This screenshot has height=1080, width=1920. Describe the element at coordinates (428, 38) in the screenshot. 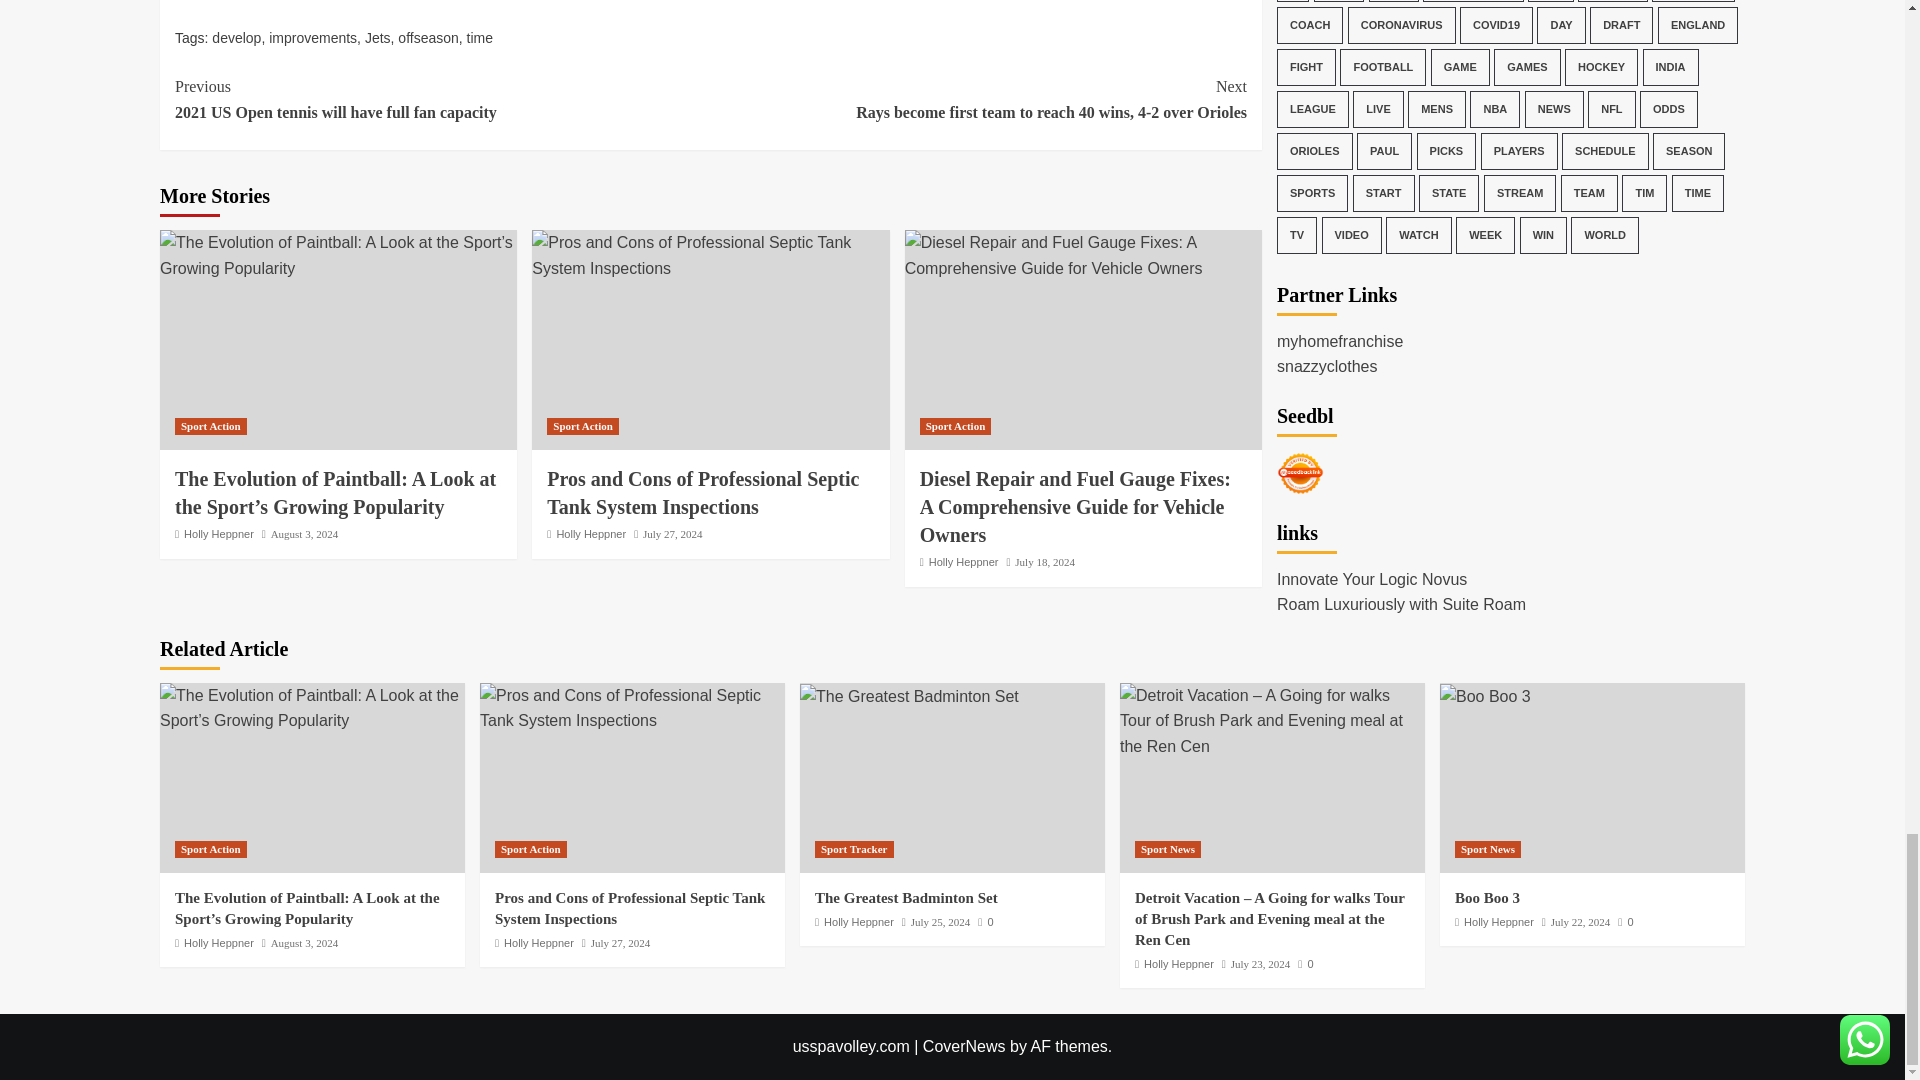

I see `offseason` at that location.